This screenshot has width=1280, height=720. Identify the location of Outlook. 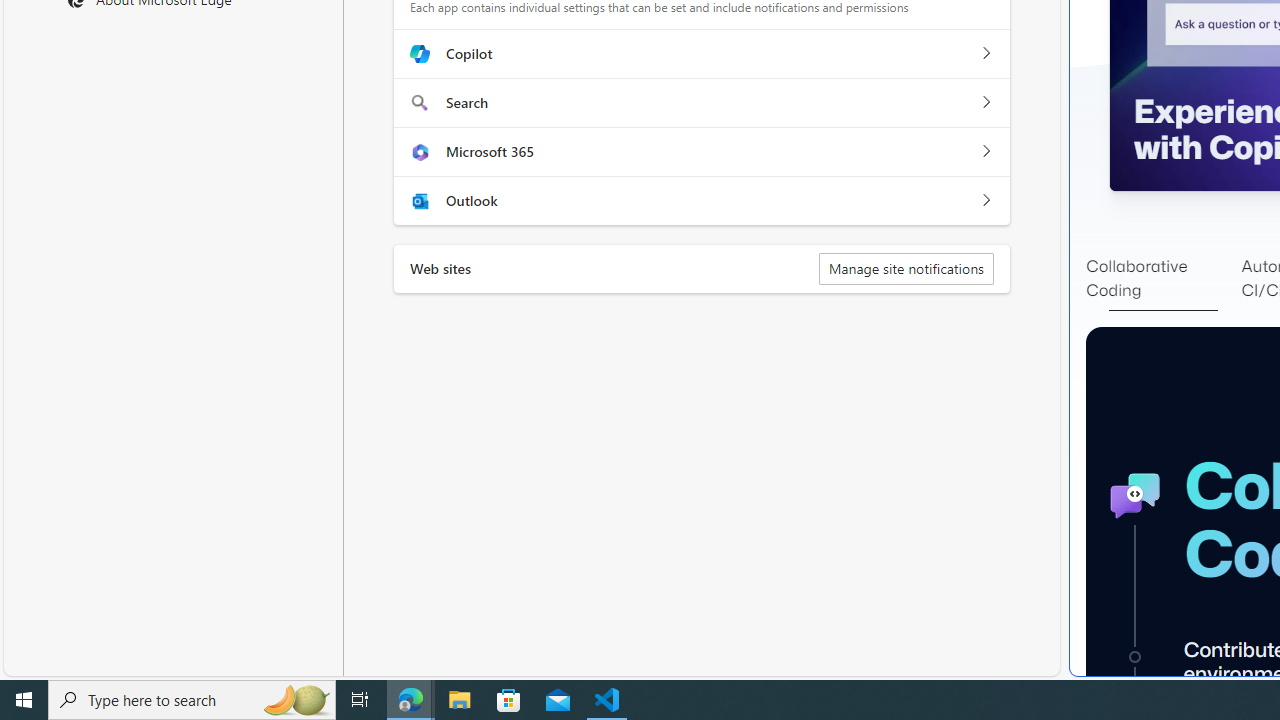
(985, 200).